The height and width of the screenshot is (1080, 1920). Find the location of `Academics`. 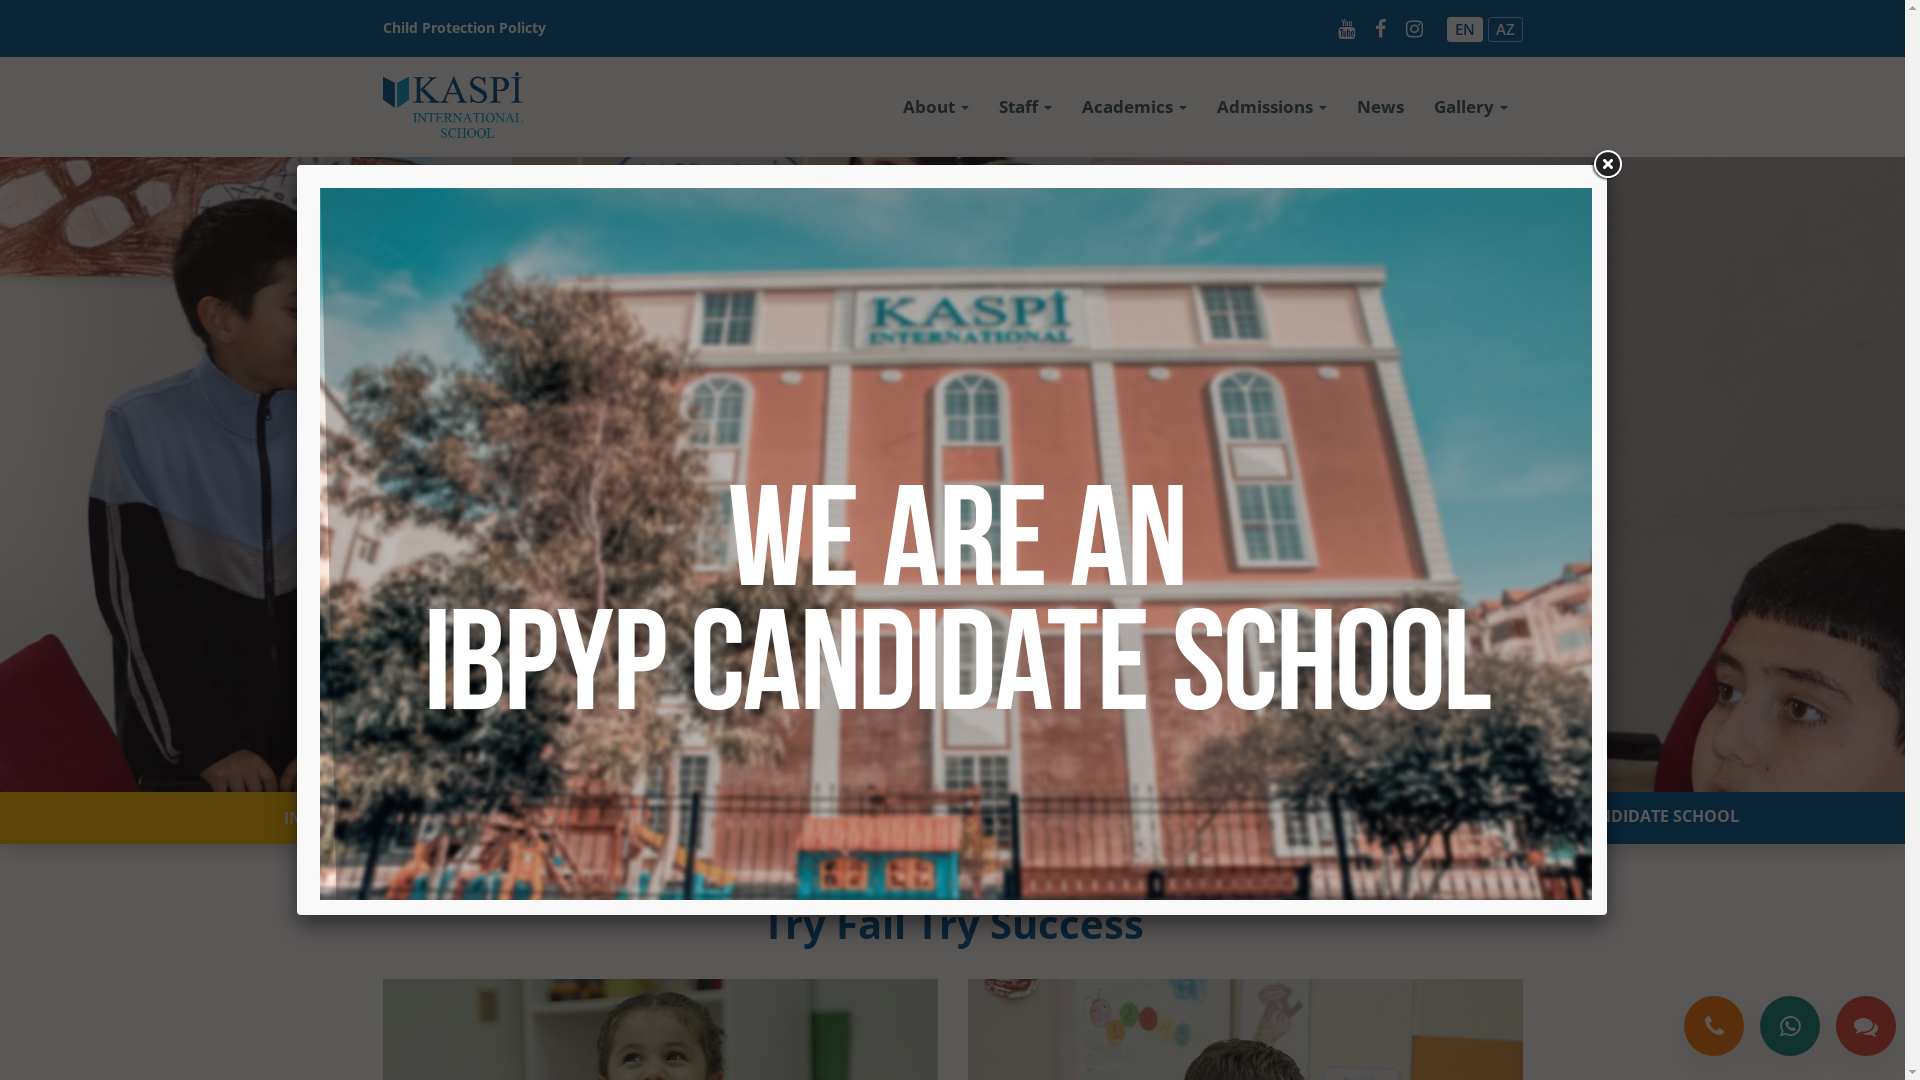

Academics is located at coordinates (1134, 107).